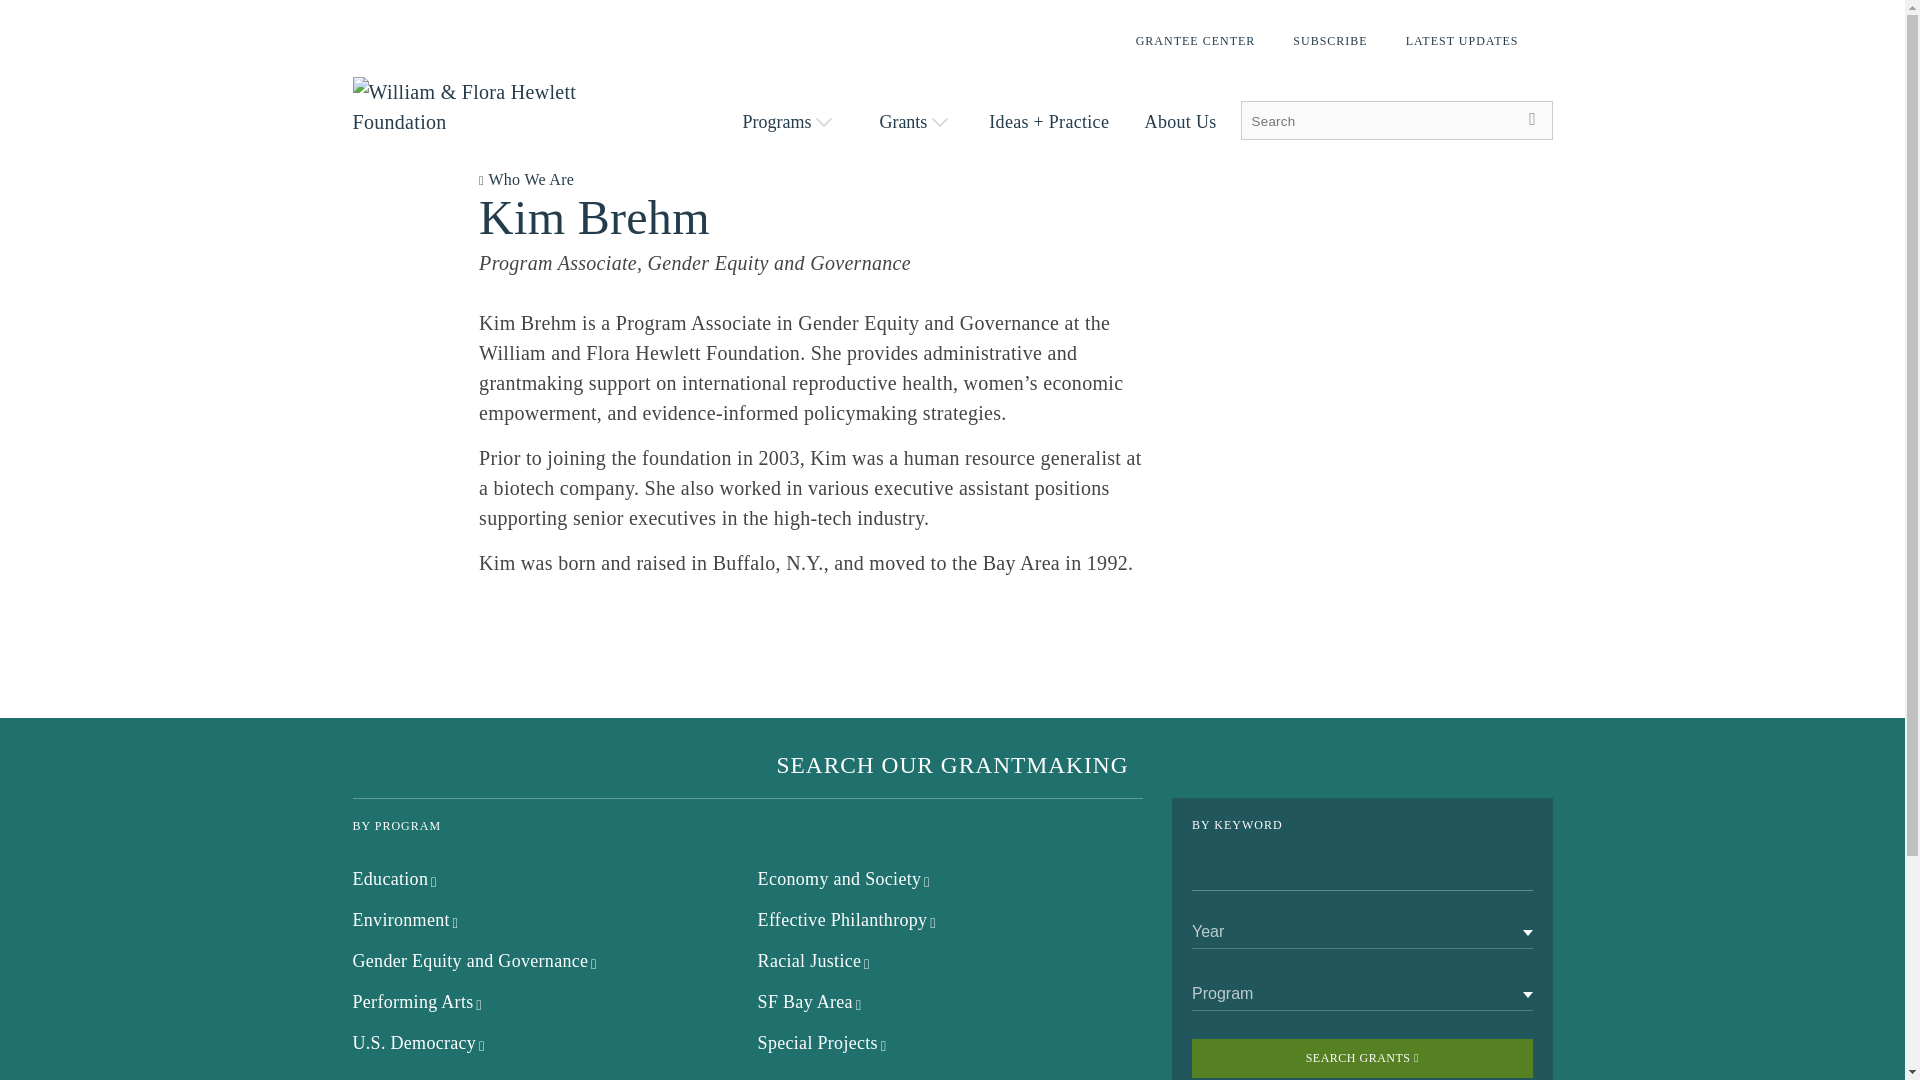 The image size is (1920, 1080). What do you see at coordinates (1462, 40) in the screenshot?
I see `LATEST UPDATES` at bounding box center [1462, 40].